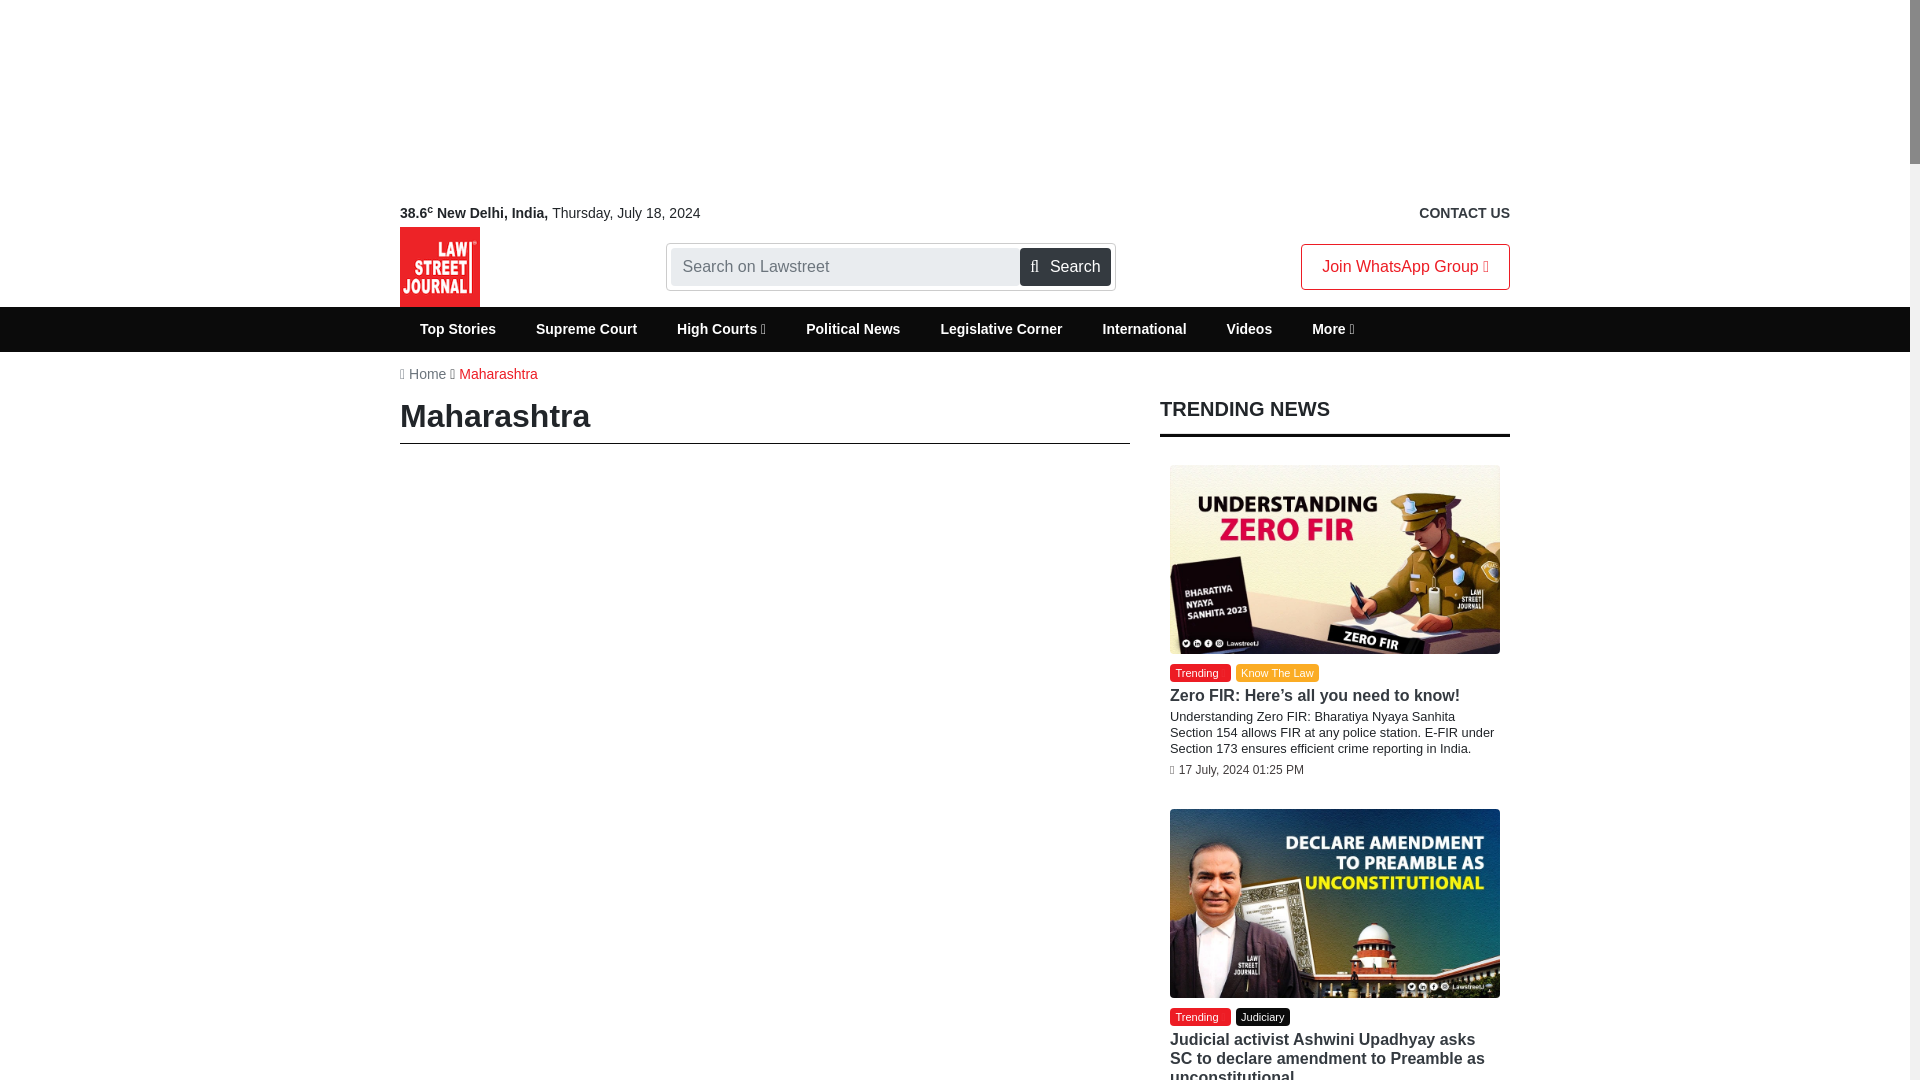 The image size is (1920, 1080). What do you see at coordinates (1250, 329) in the screenshot?
I see `Videos` at bounding box center [1250, 329].